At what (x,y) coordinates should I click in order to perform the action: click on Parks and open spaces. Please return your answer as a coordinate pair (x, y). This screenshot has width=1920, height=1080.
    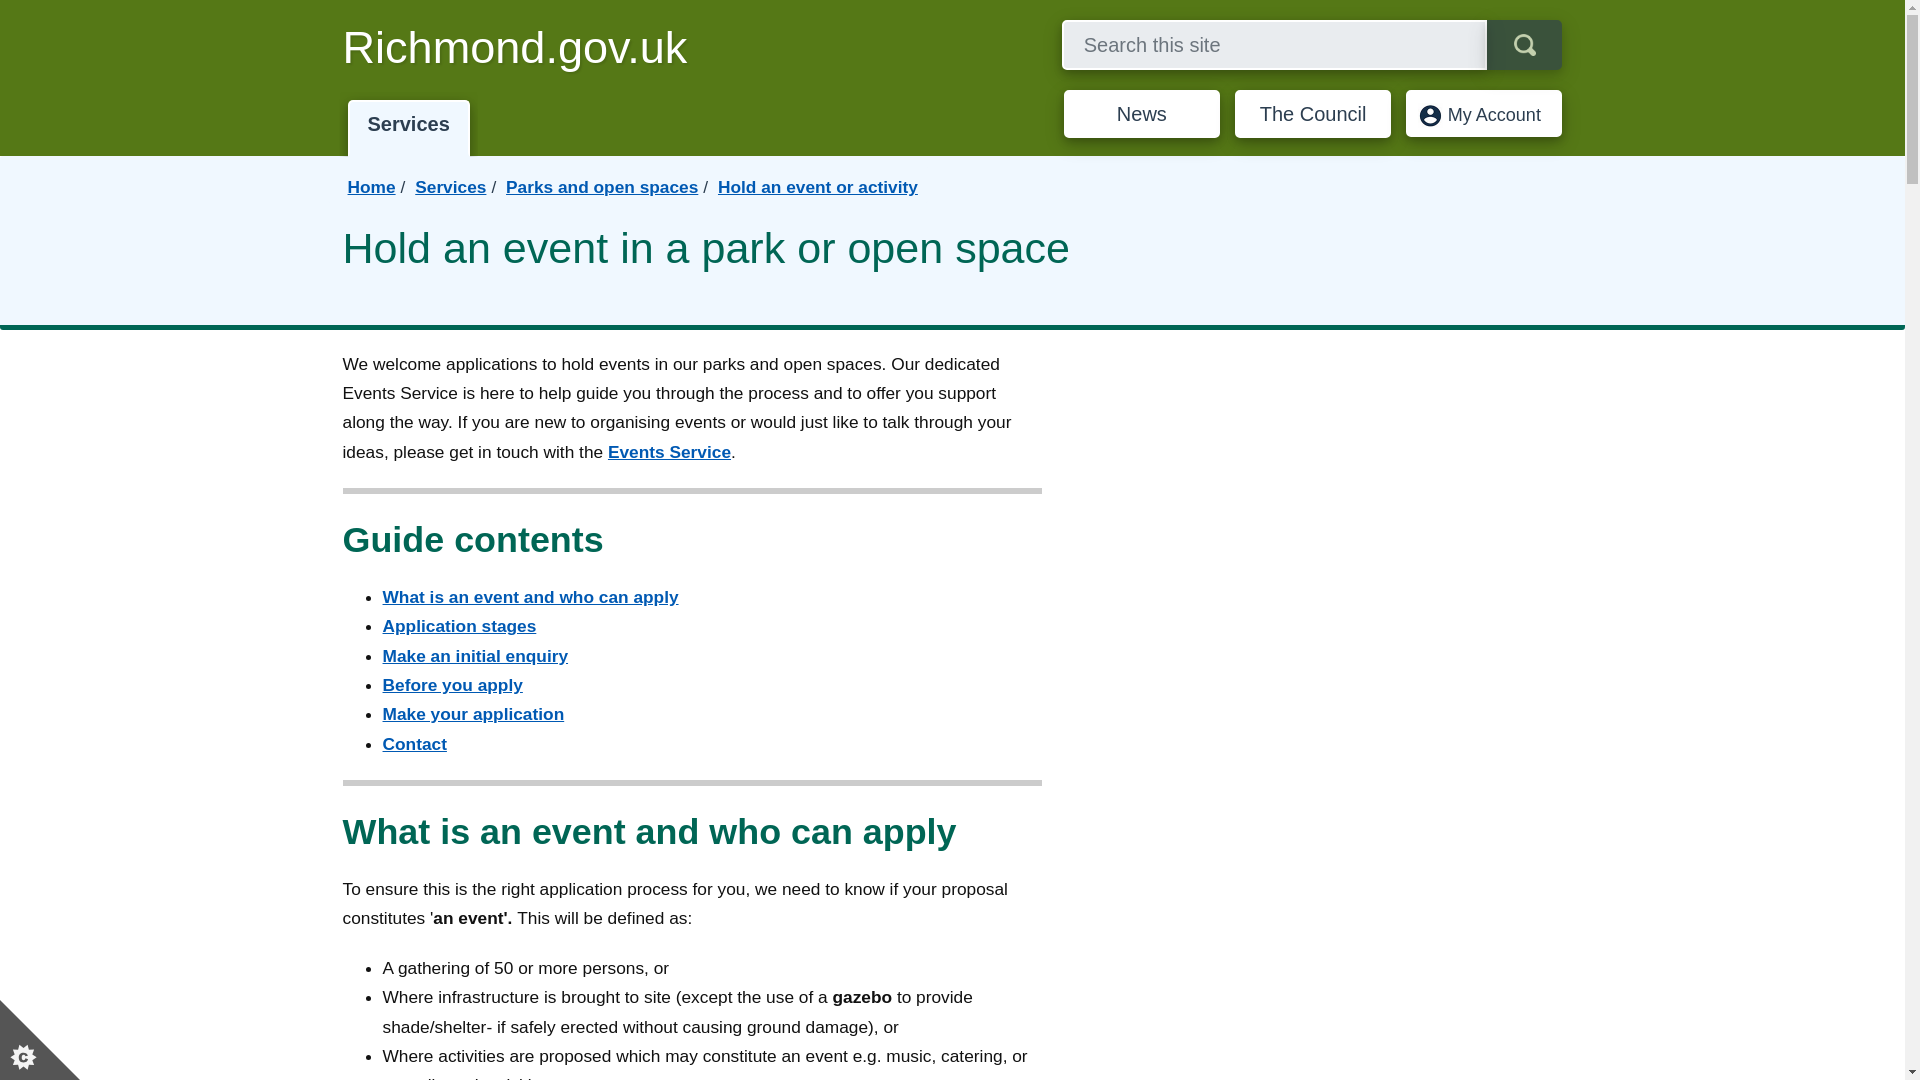
    Looking at the image, I should click on (602, 186).